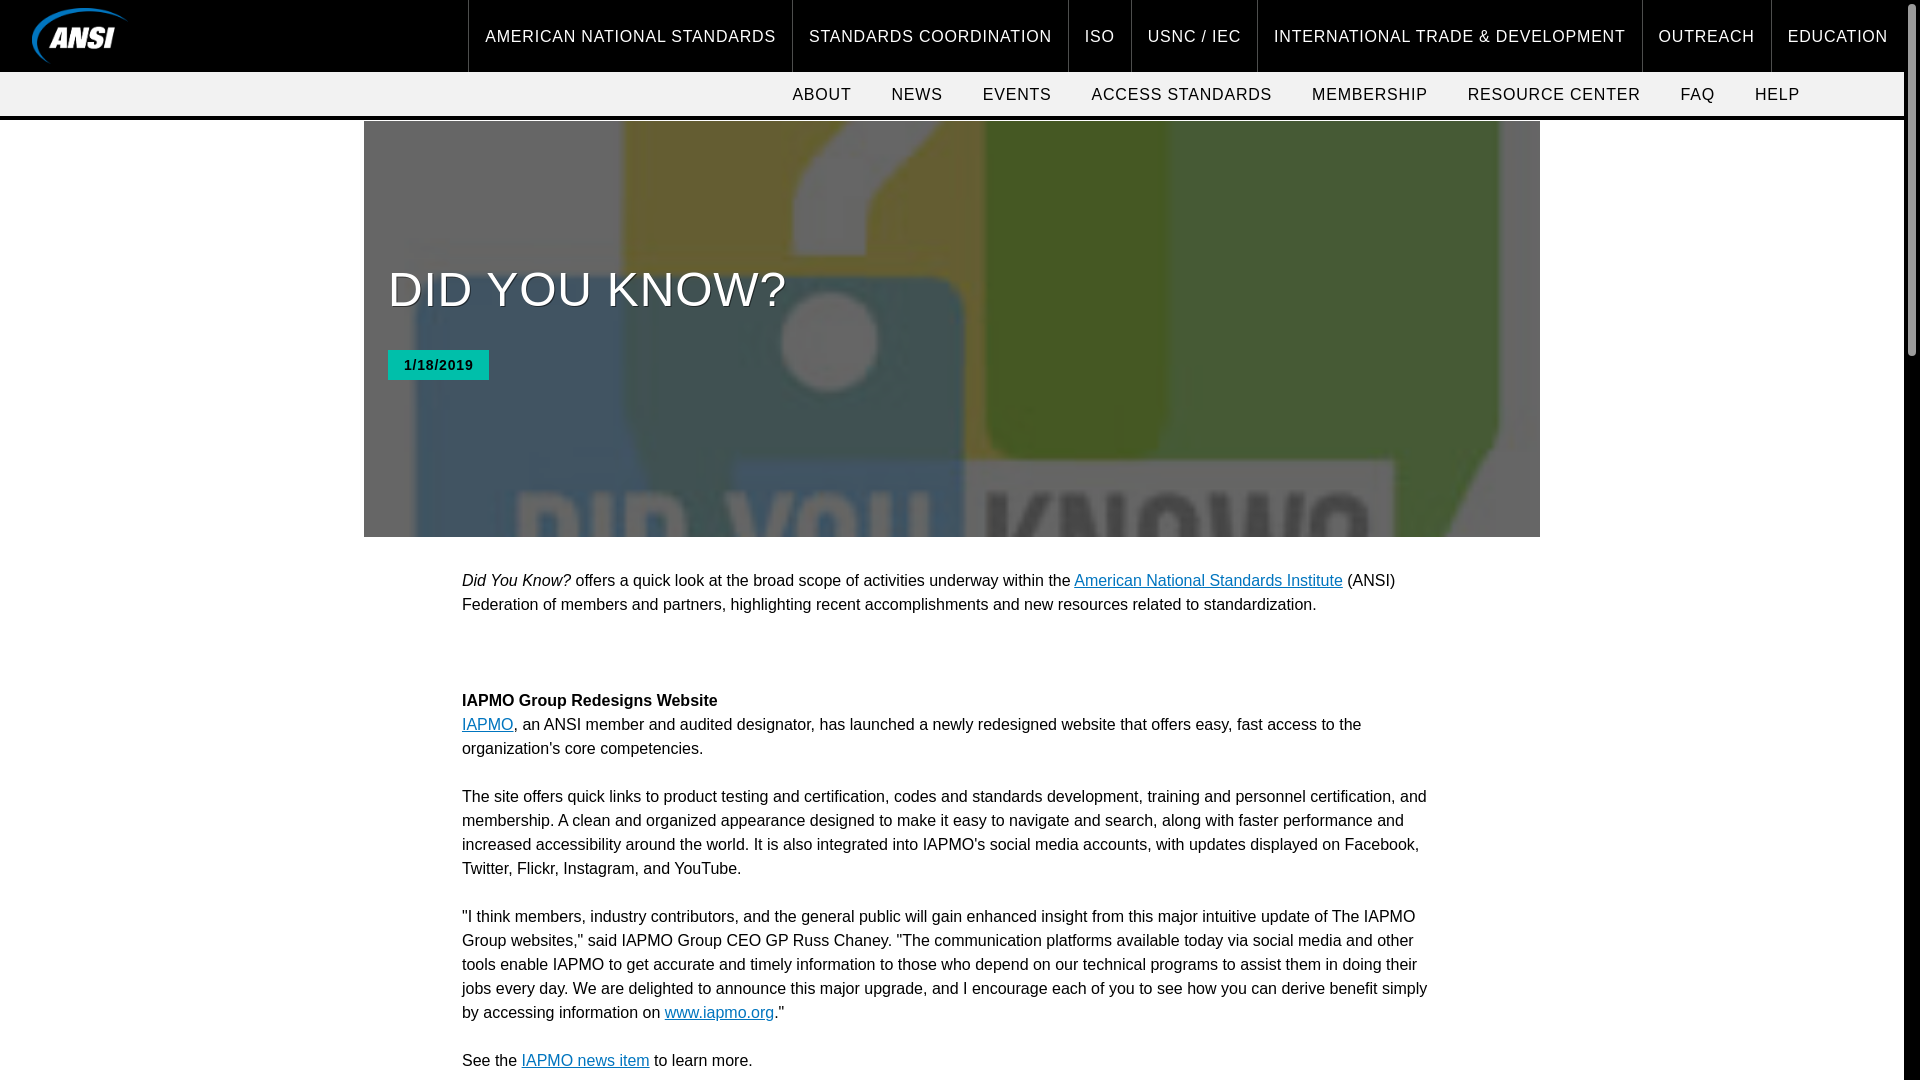 The image size is (1920, 1080). What do you see at coordinates (930, 36) in the screenshot?
I see `STANDARDS COORDINATION` at bounding box center [930, 36].